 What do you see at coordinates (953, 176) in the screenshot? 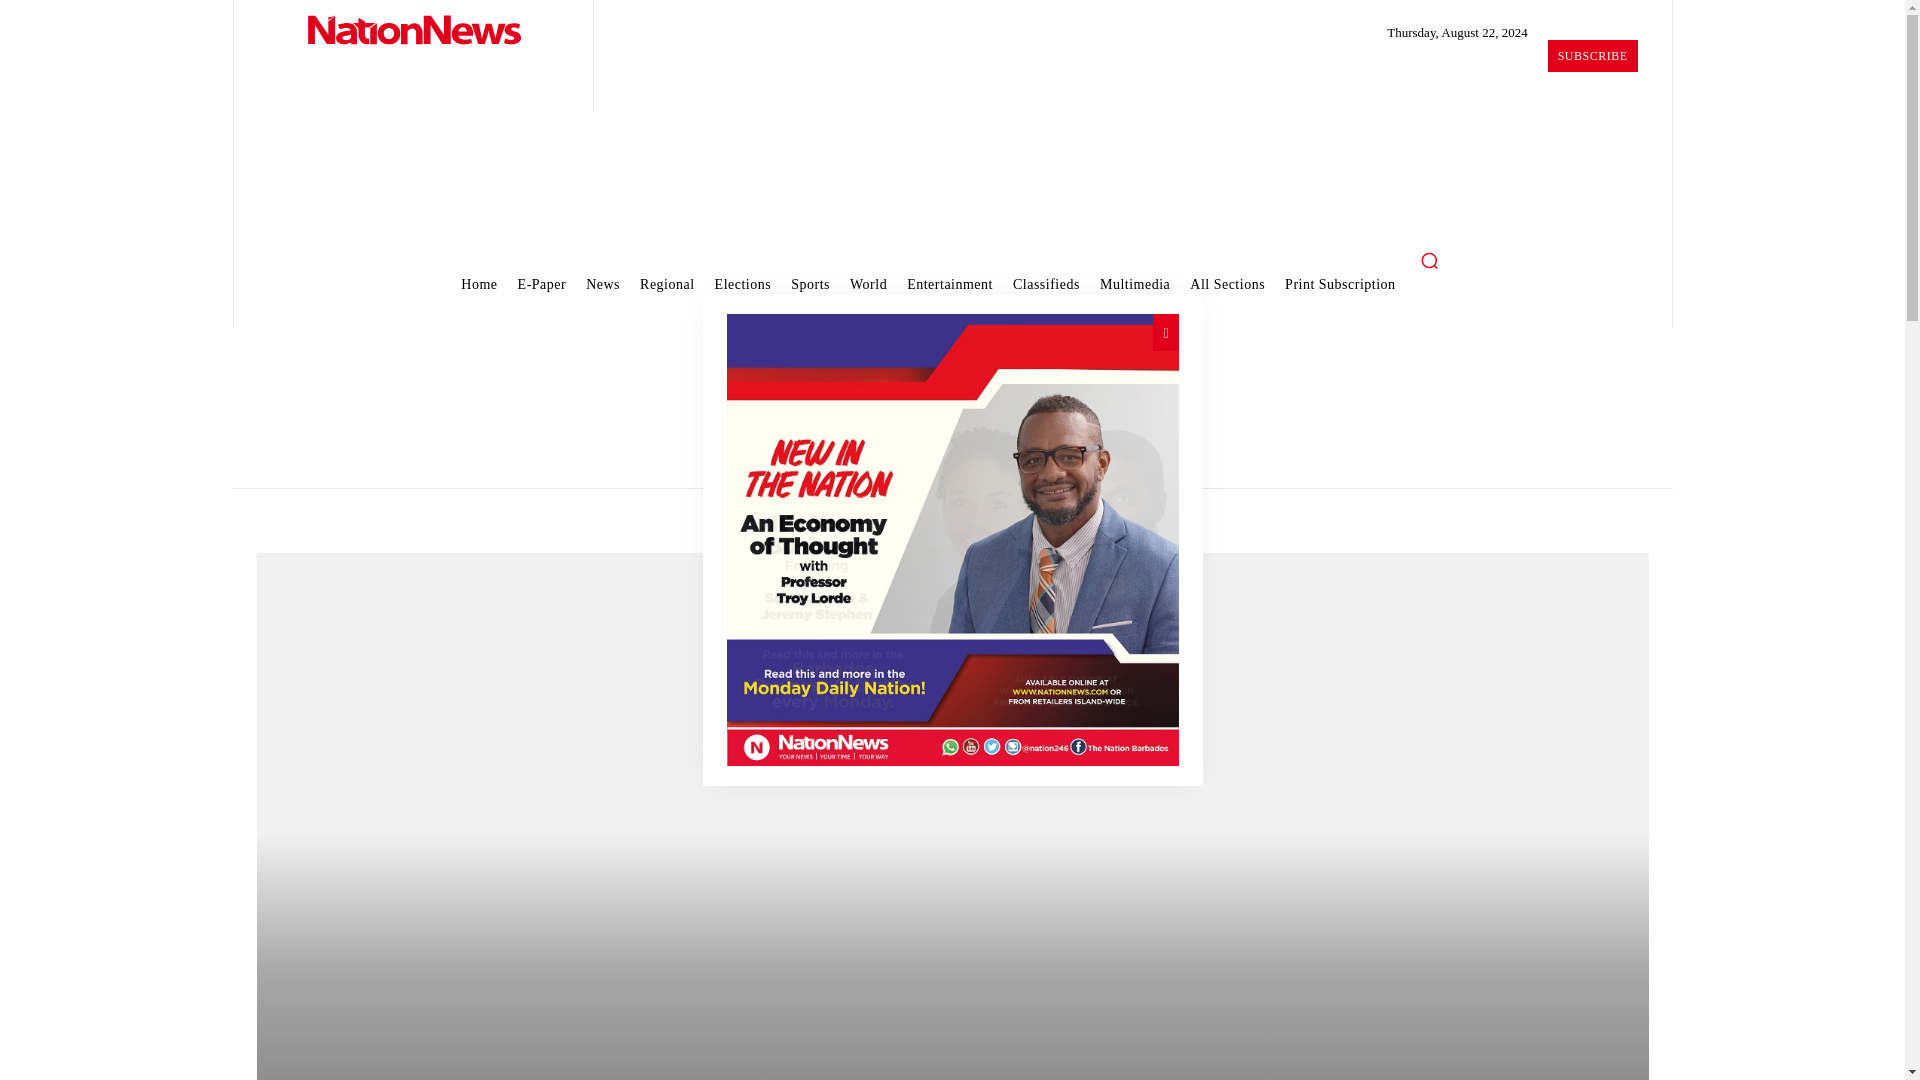
I see `3rd party ad content` at bounding box center [953, 176].